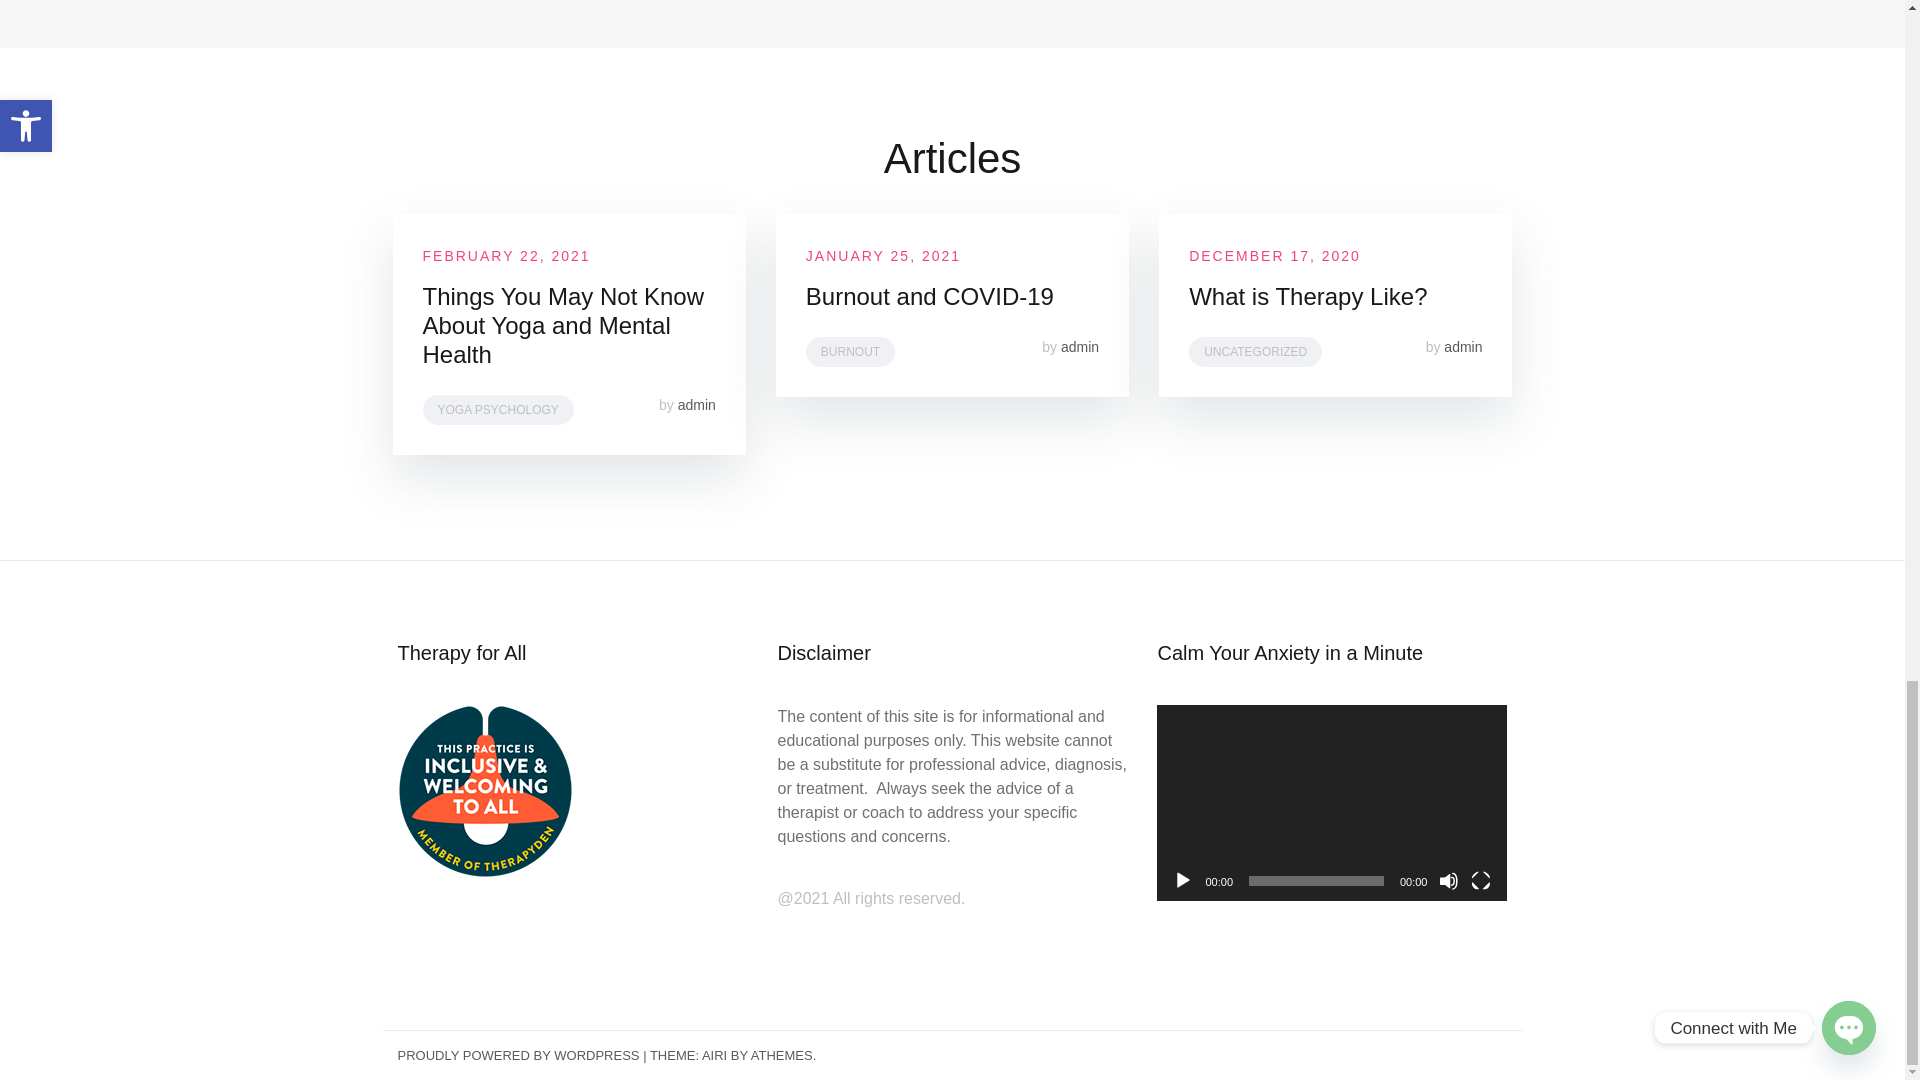 Image resolution: width=1920 pixels, height=1080 pixels. What do you see at coordinates (484, 789) in the screenshot?
I see `Proud Member of TherapyDen` at bounding box center [484, 789].